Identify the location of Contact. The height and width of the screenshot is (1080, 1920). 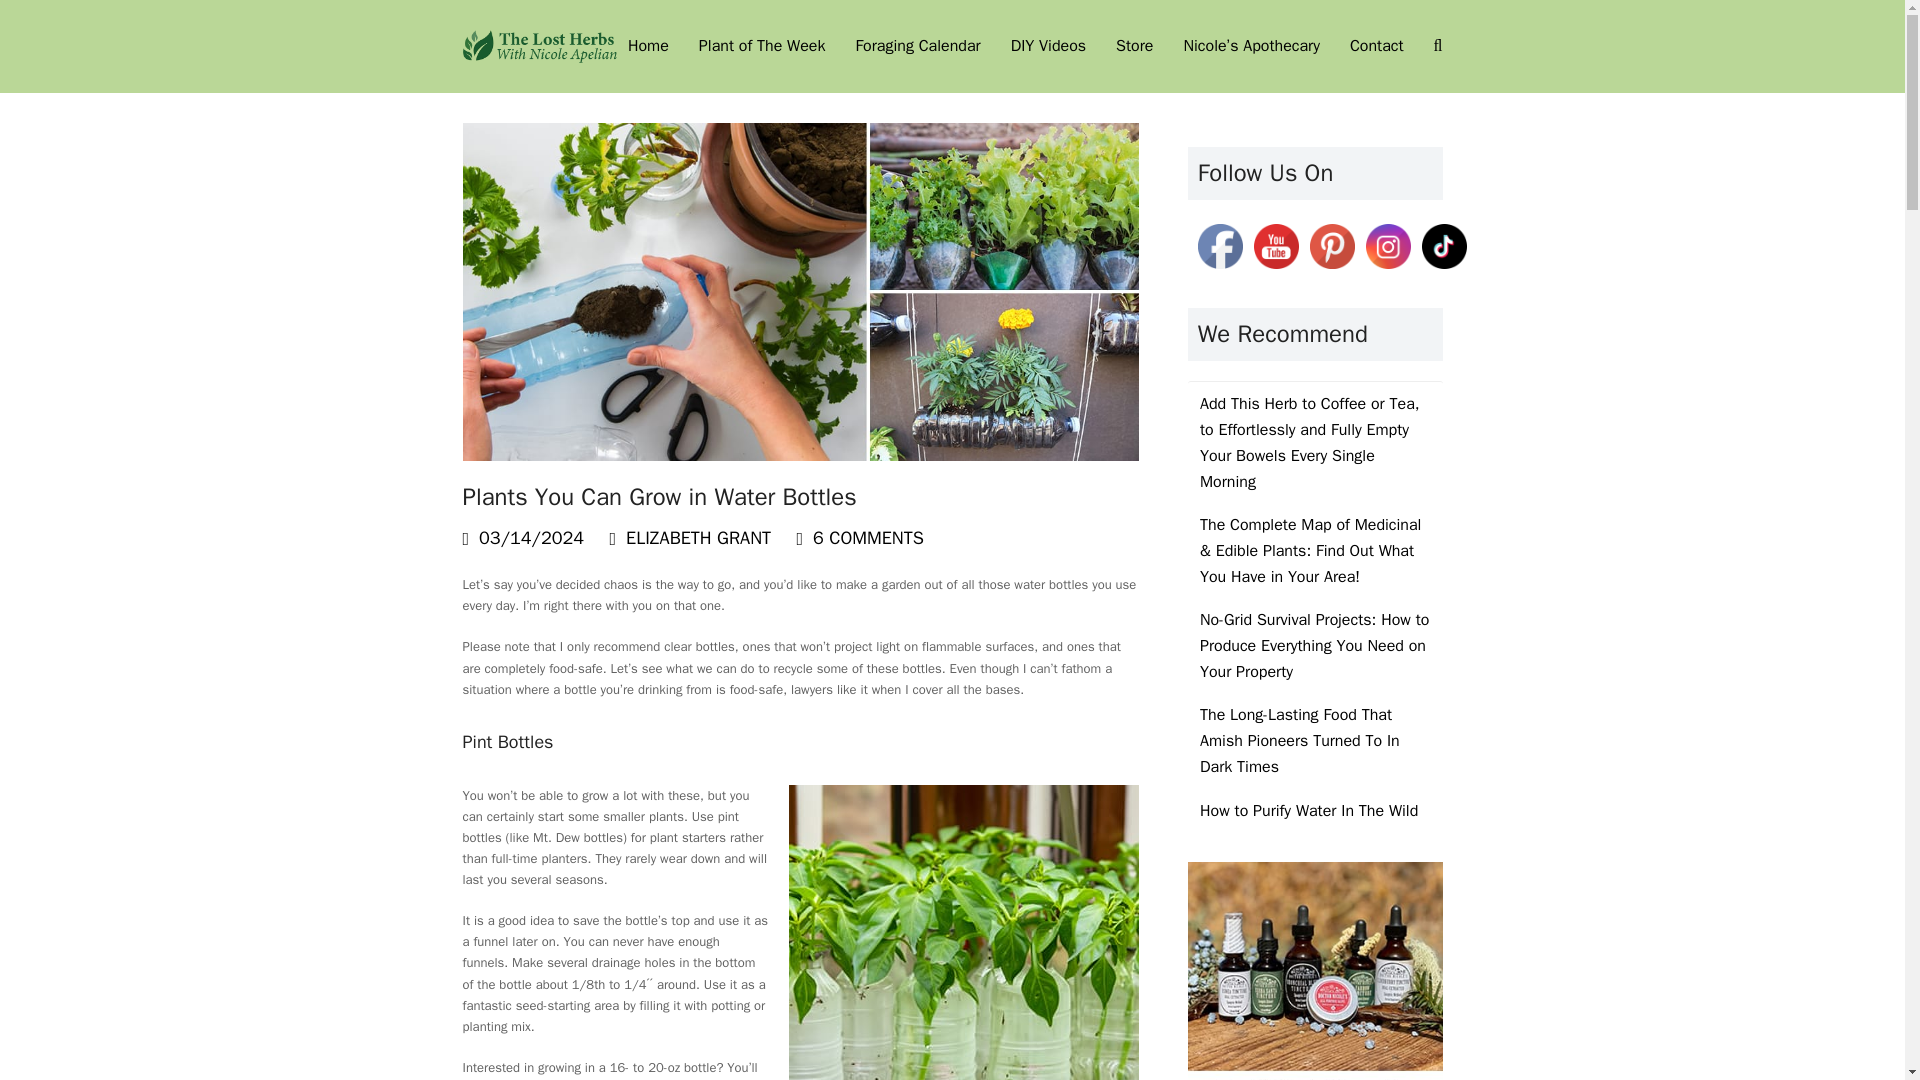
(1376, 46).